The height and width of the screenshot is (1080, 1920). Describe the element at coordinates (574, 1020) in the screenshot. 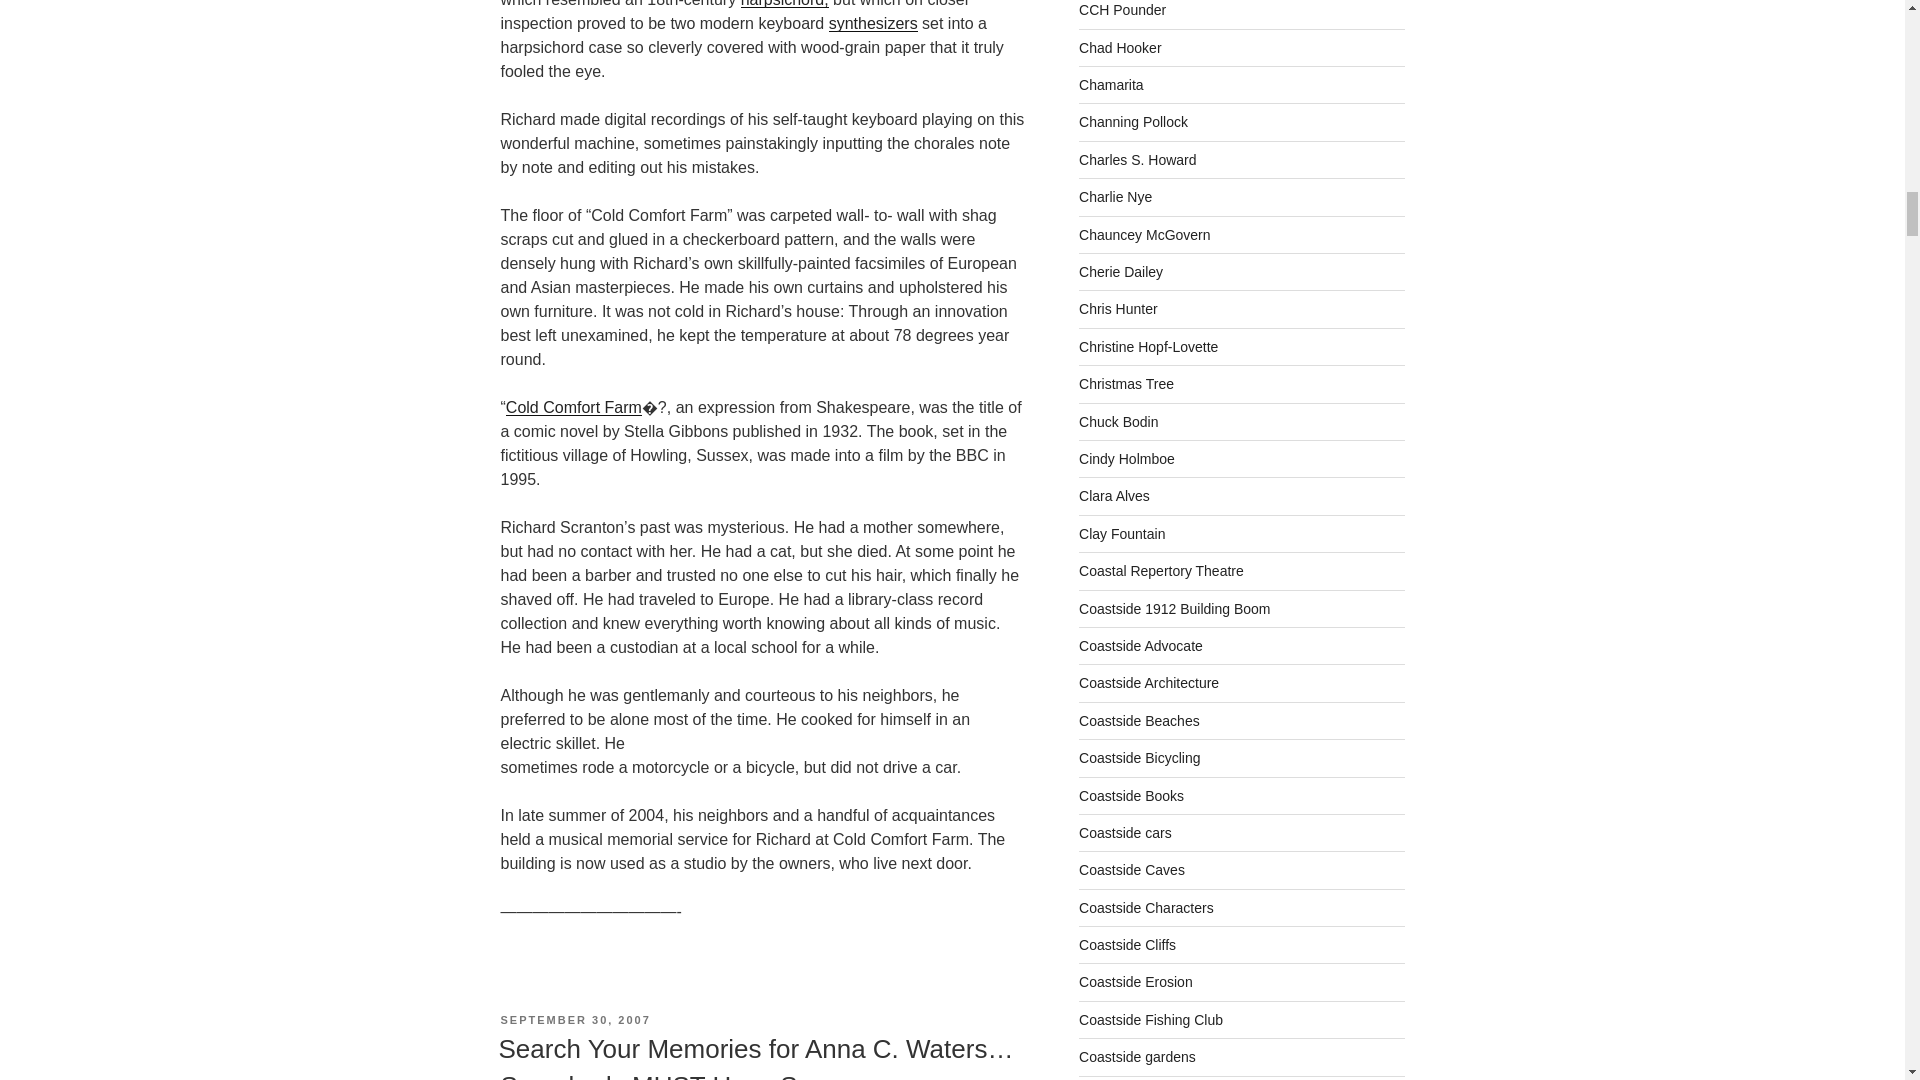

I see `SEPTEMBER 30, 2007` at that location.